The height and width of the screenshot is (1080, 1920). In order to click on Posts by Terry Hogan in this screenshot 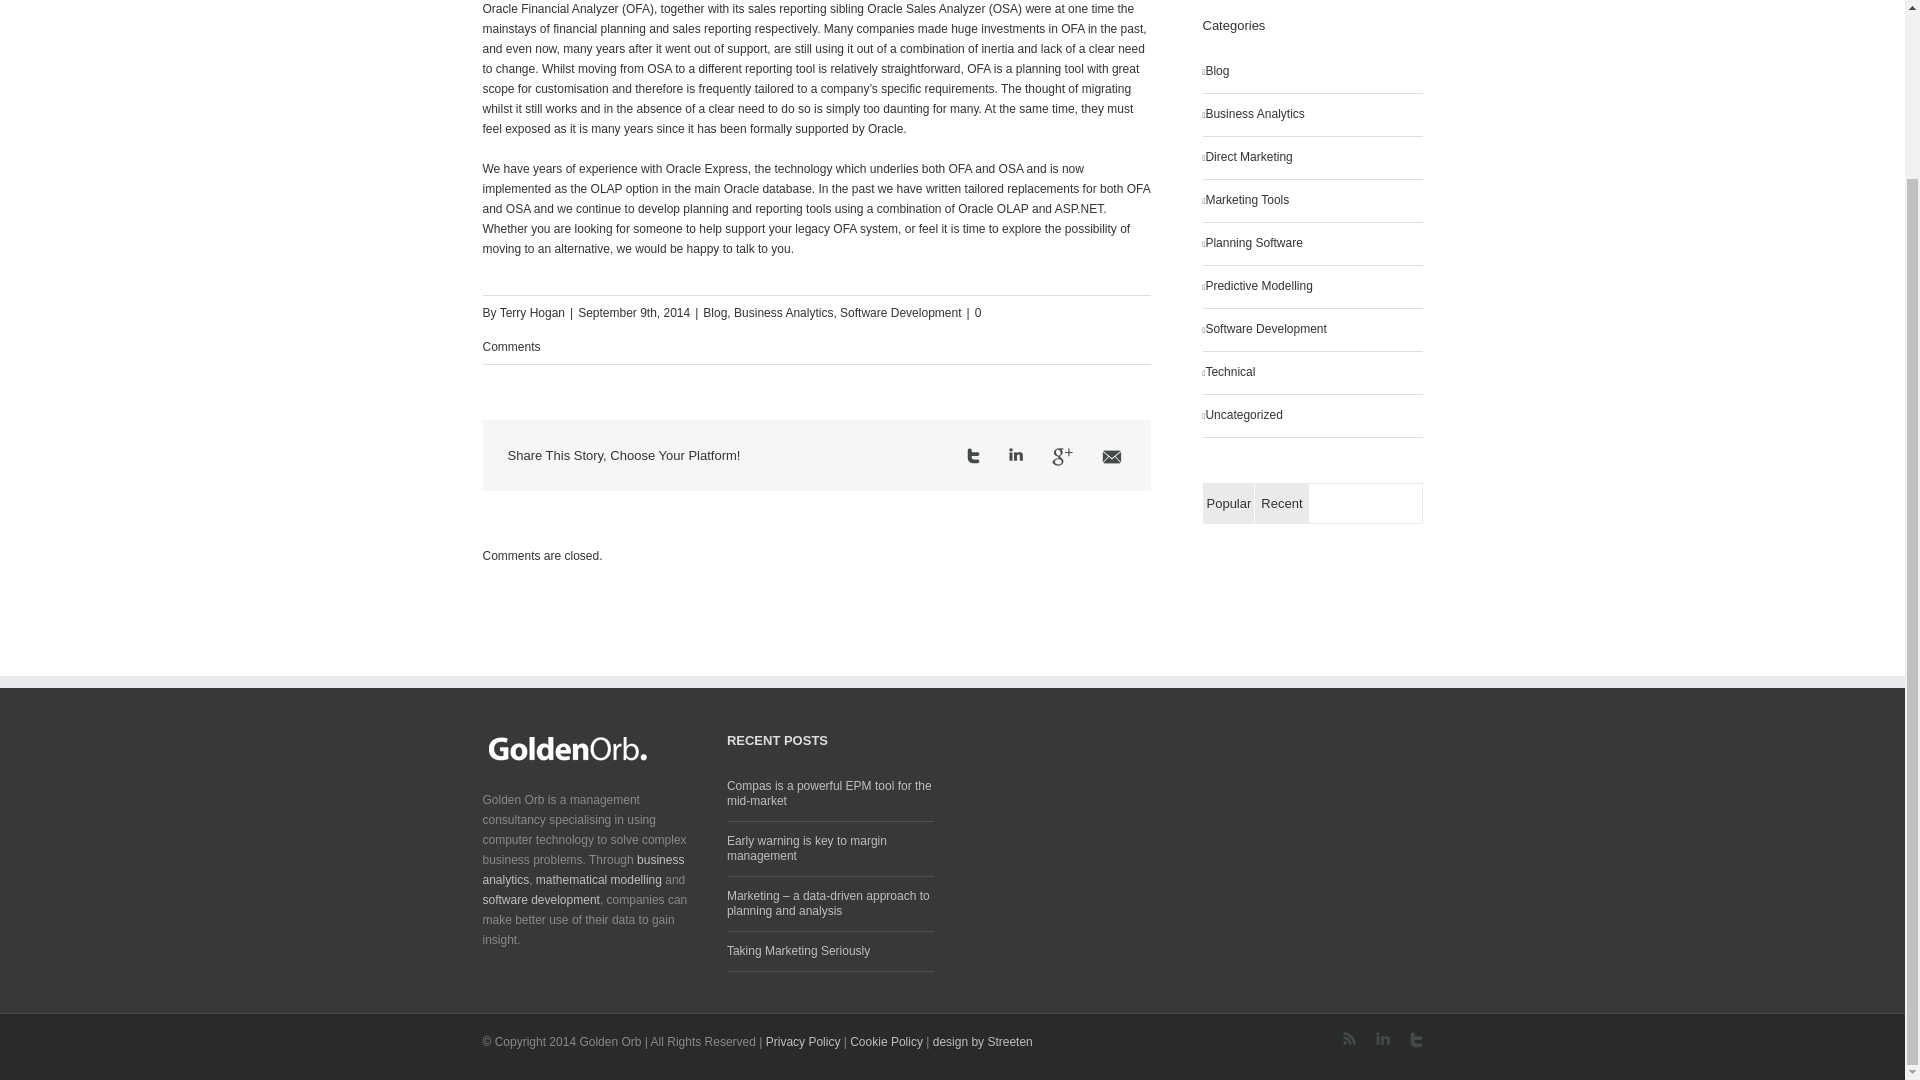, I will do `click(532, 312)`.